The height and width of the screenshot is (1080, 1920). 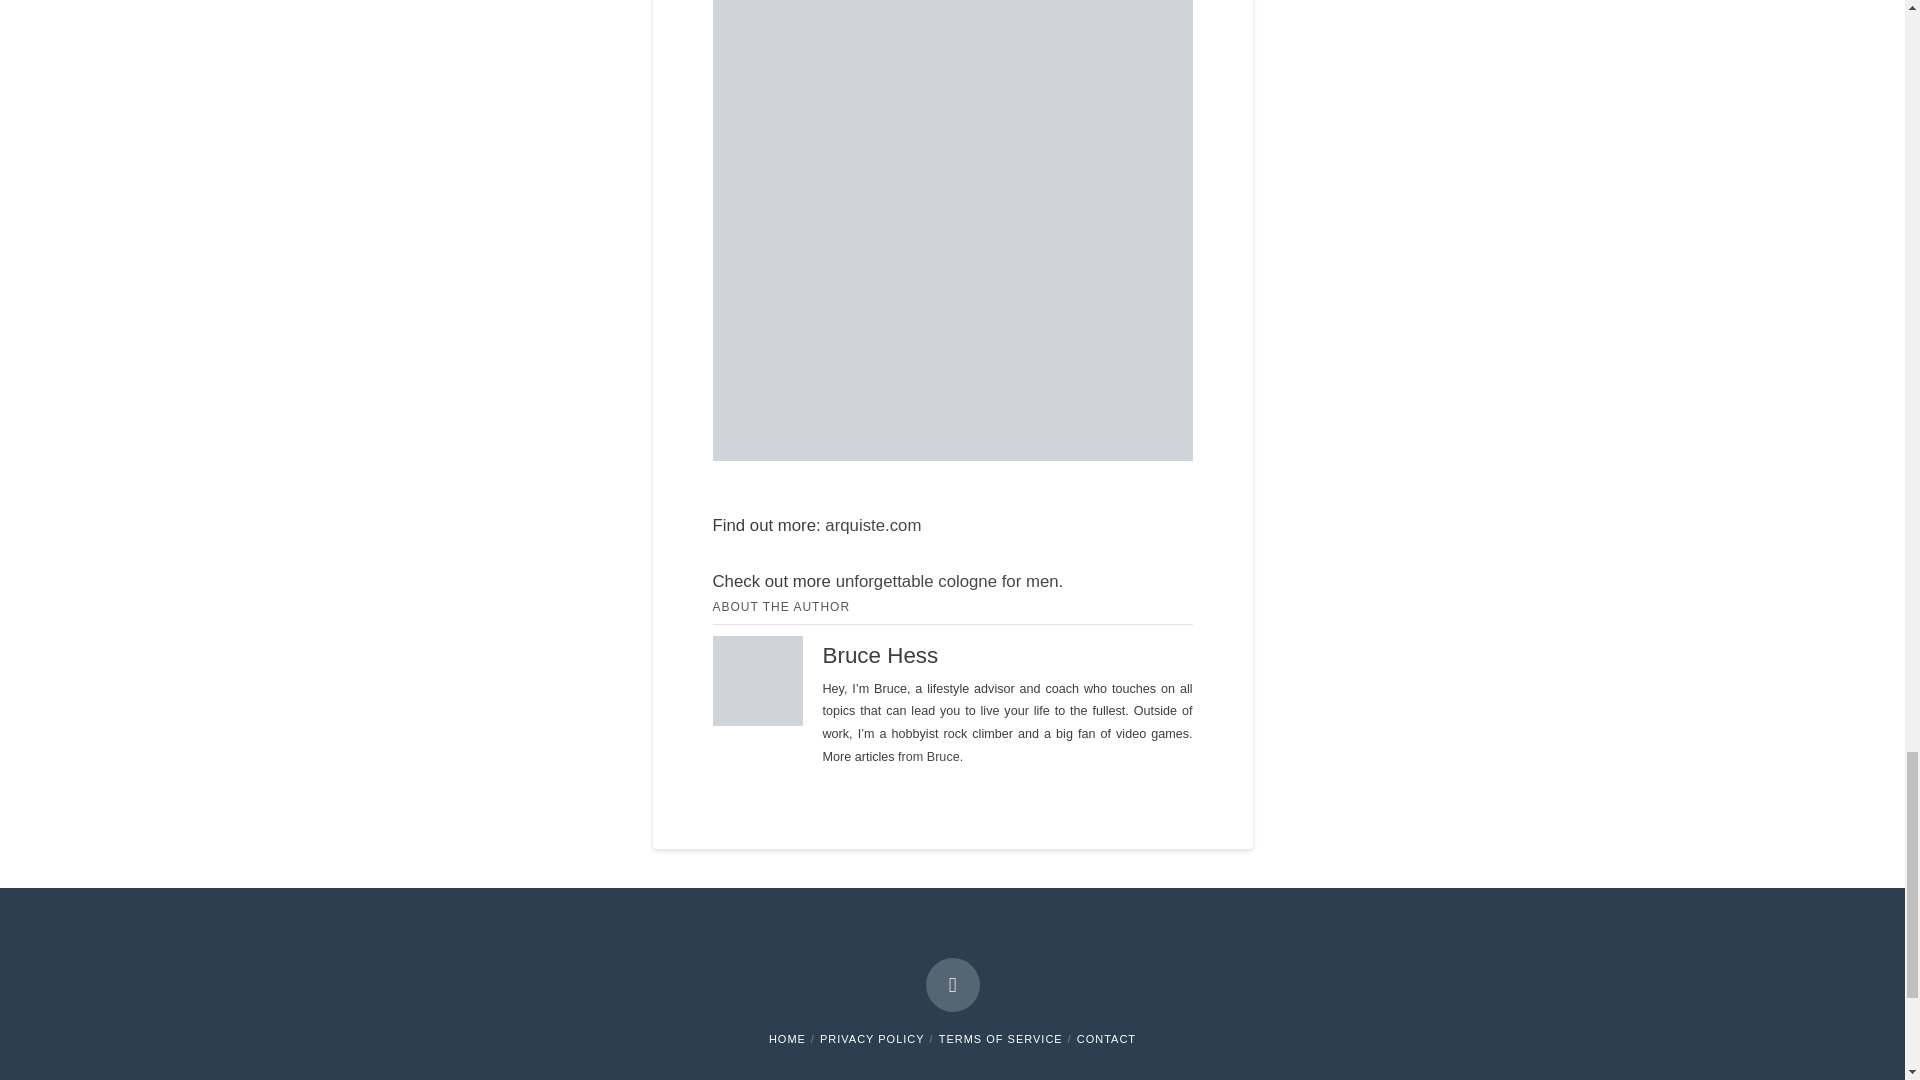 What do you see at coordinates (952, 984) in the screenshot?
I see `Facebook` at bounding box center [952, 984].